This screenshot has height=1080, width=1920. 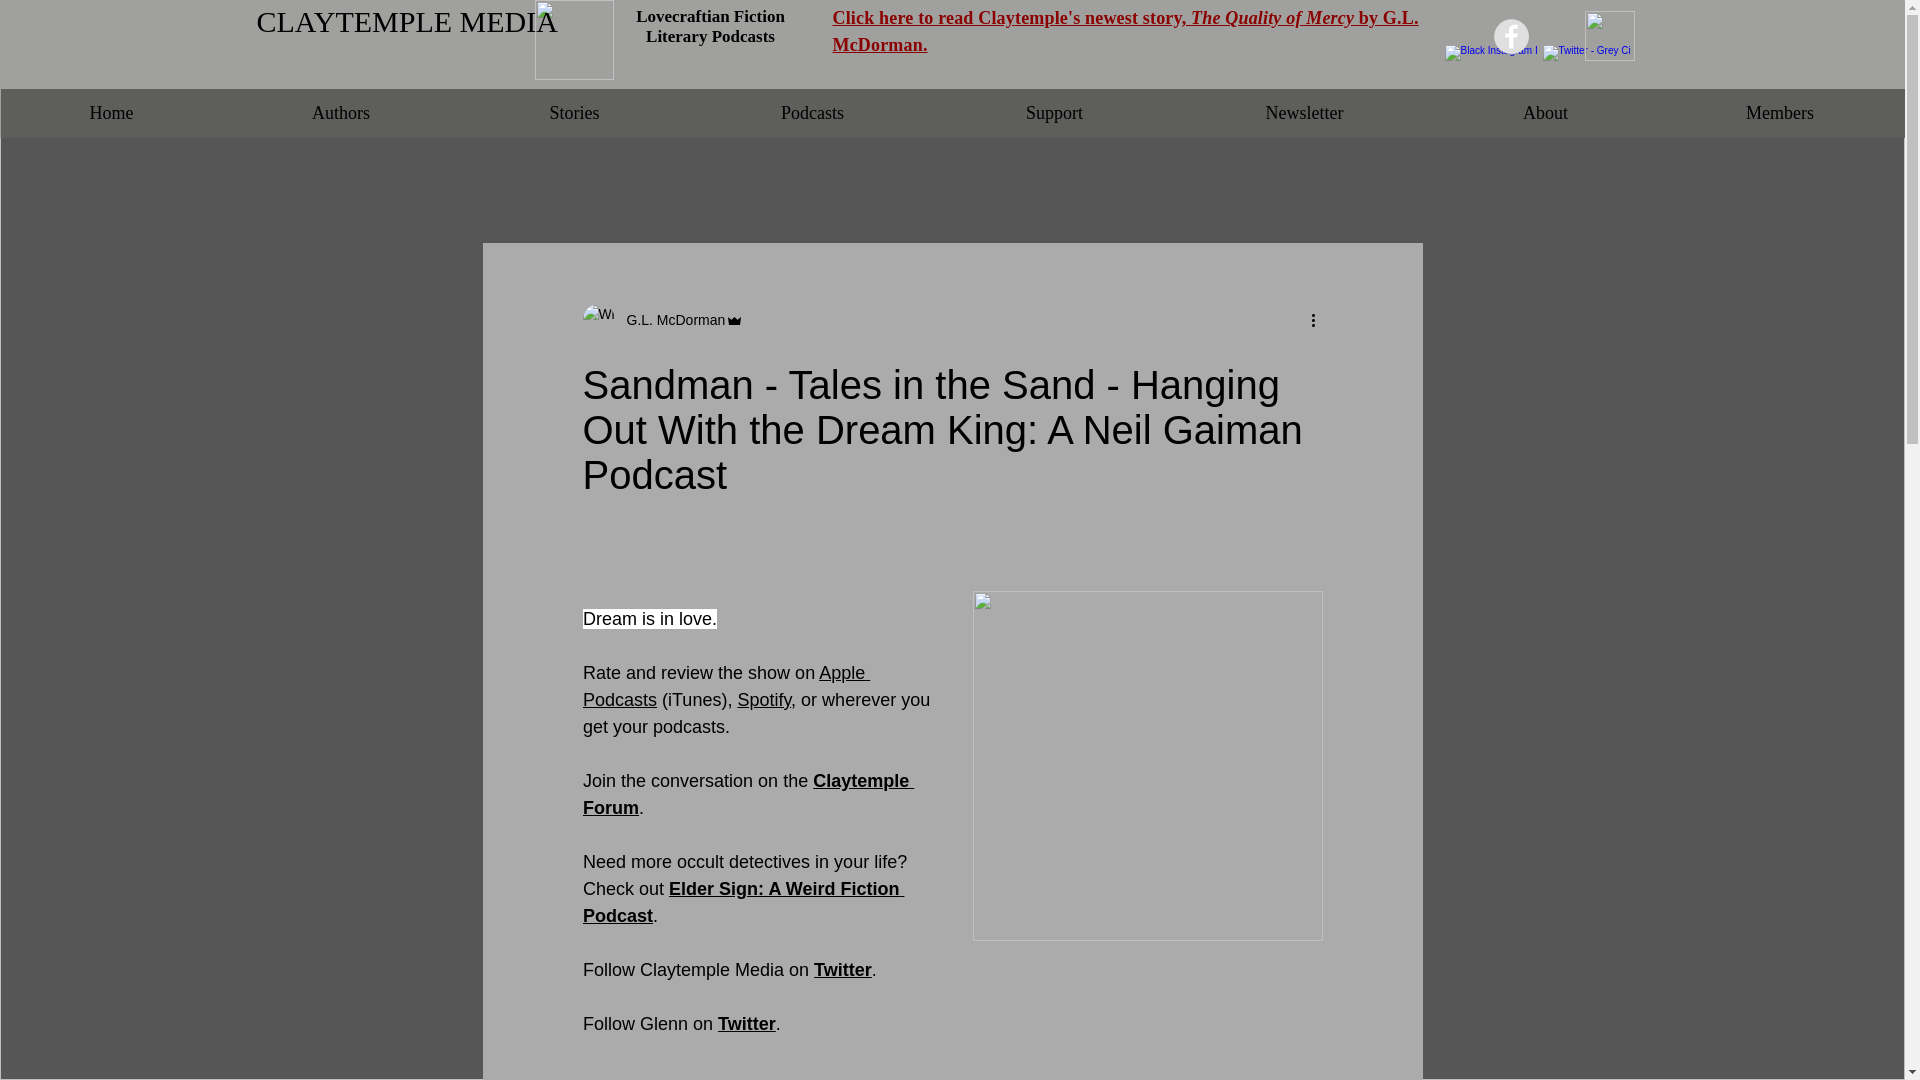 What do you see at coordinates (1054, 113) in the screenshot?
I see `Support` at bounding box center [1054, 113].